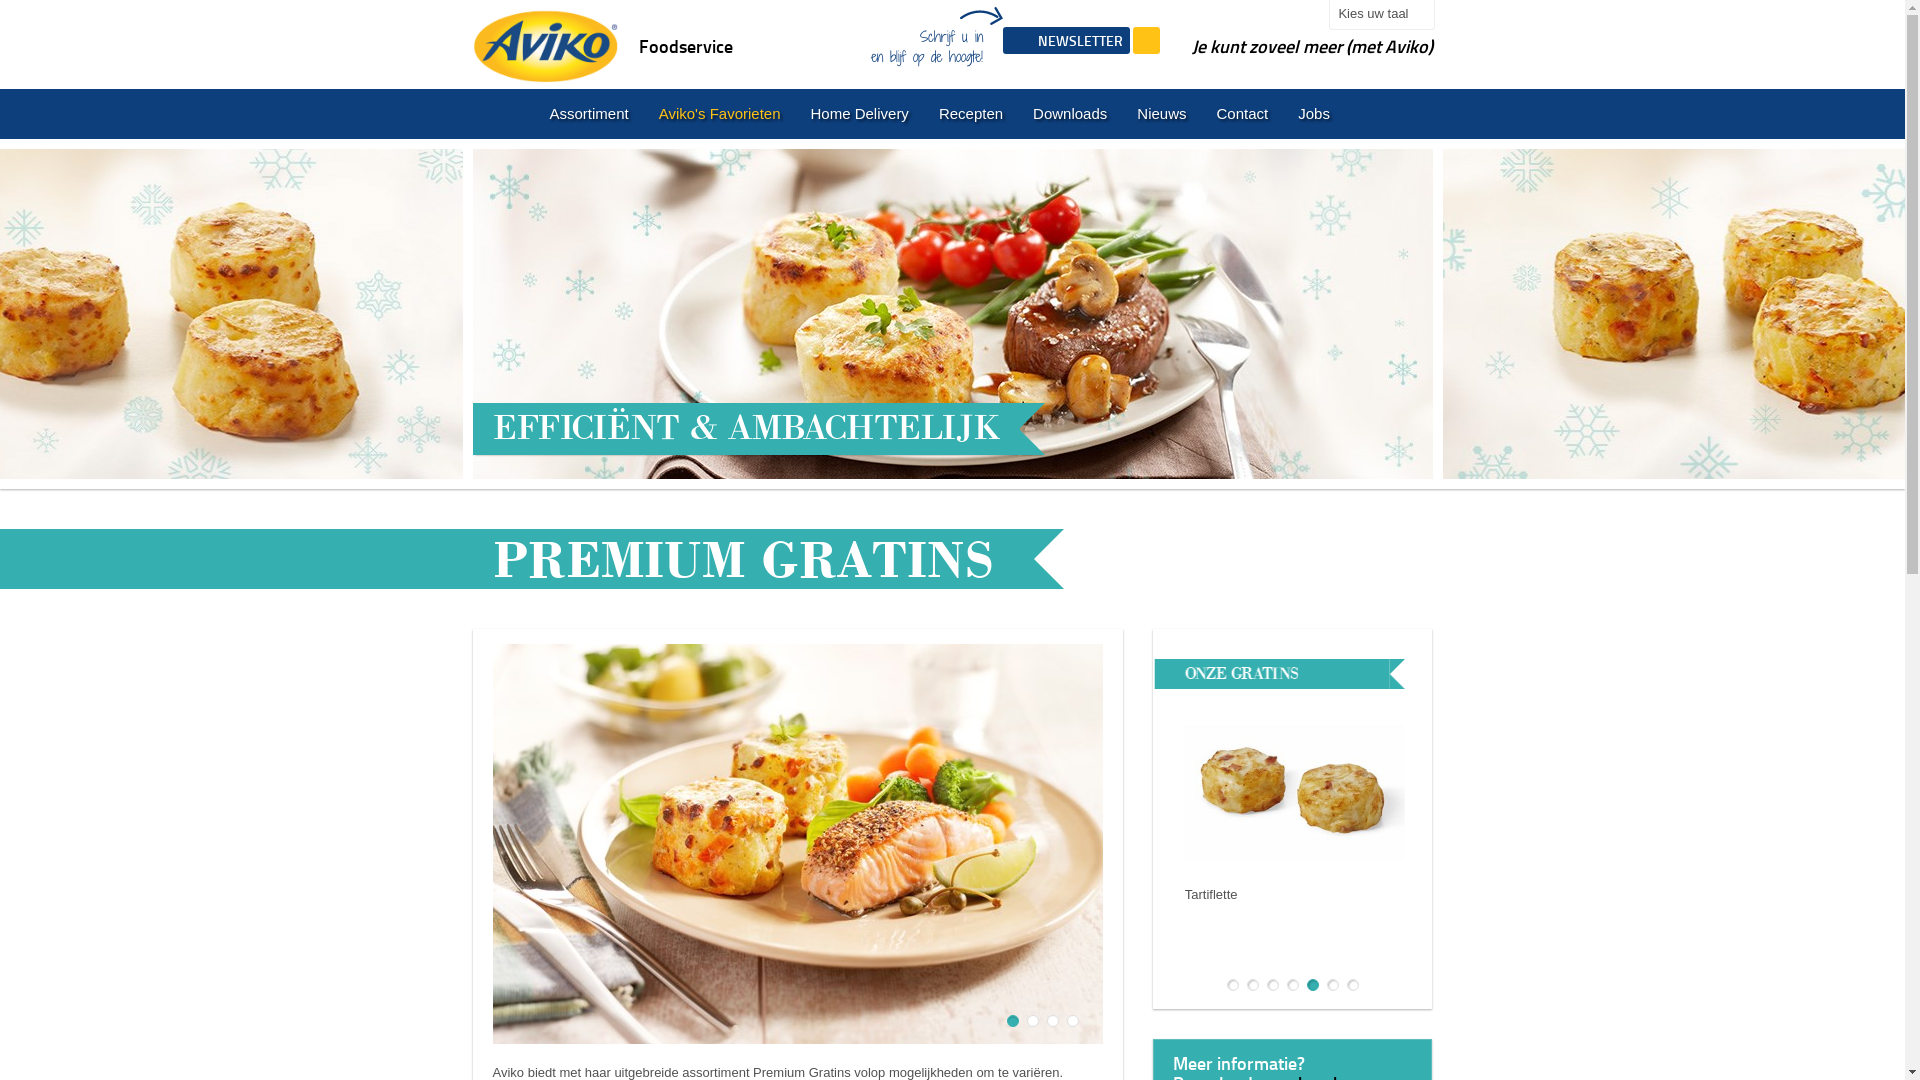 This screenshot has width=1920, height=1080. I want to click on Downloads, so click(1070, 114).